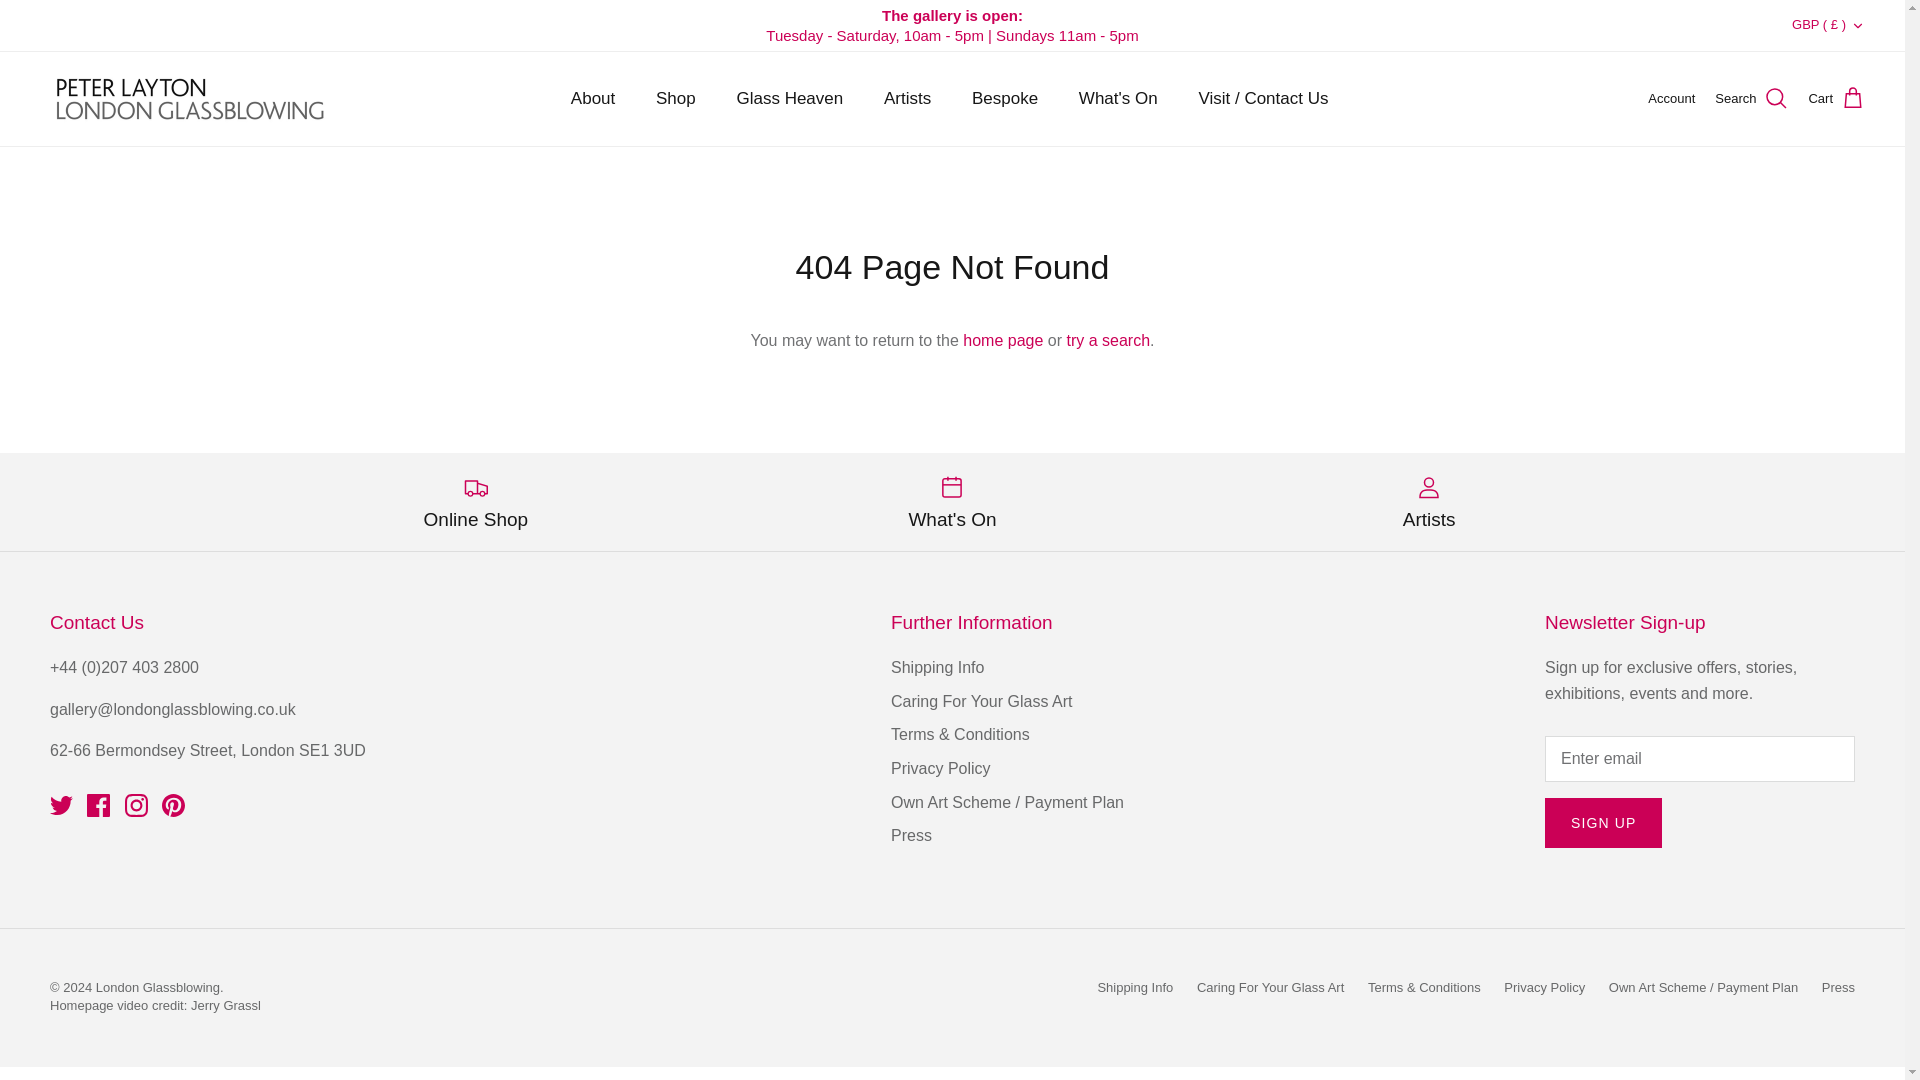 This screenshot has height=1080, width=1920. What do you see at coordinates (789, 98) in the screenshot?
I see `Glass Heaven` at bounding box center [789, 98].